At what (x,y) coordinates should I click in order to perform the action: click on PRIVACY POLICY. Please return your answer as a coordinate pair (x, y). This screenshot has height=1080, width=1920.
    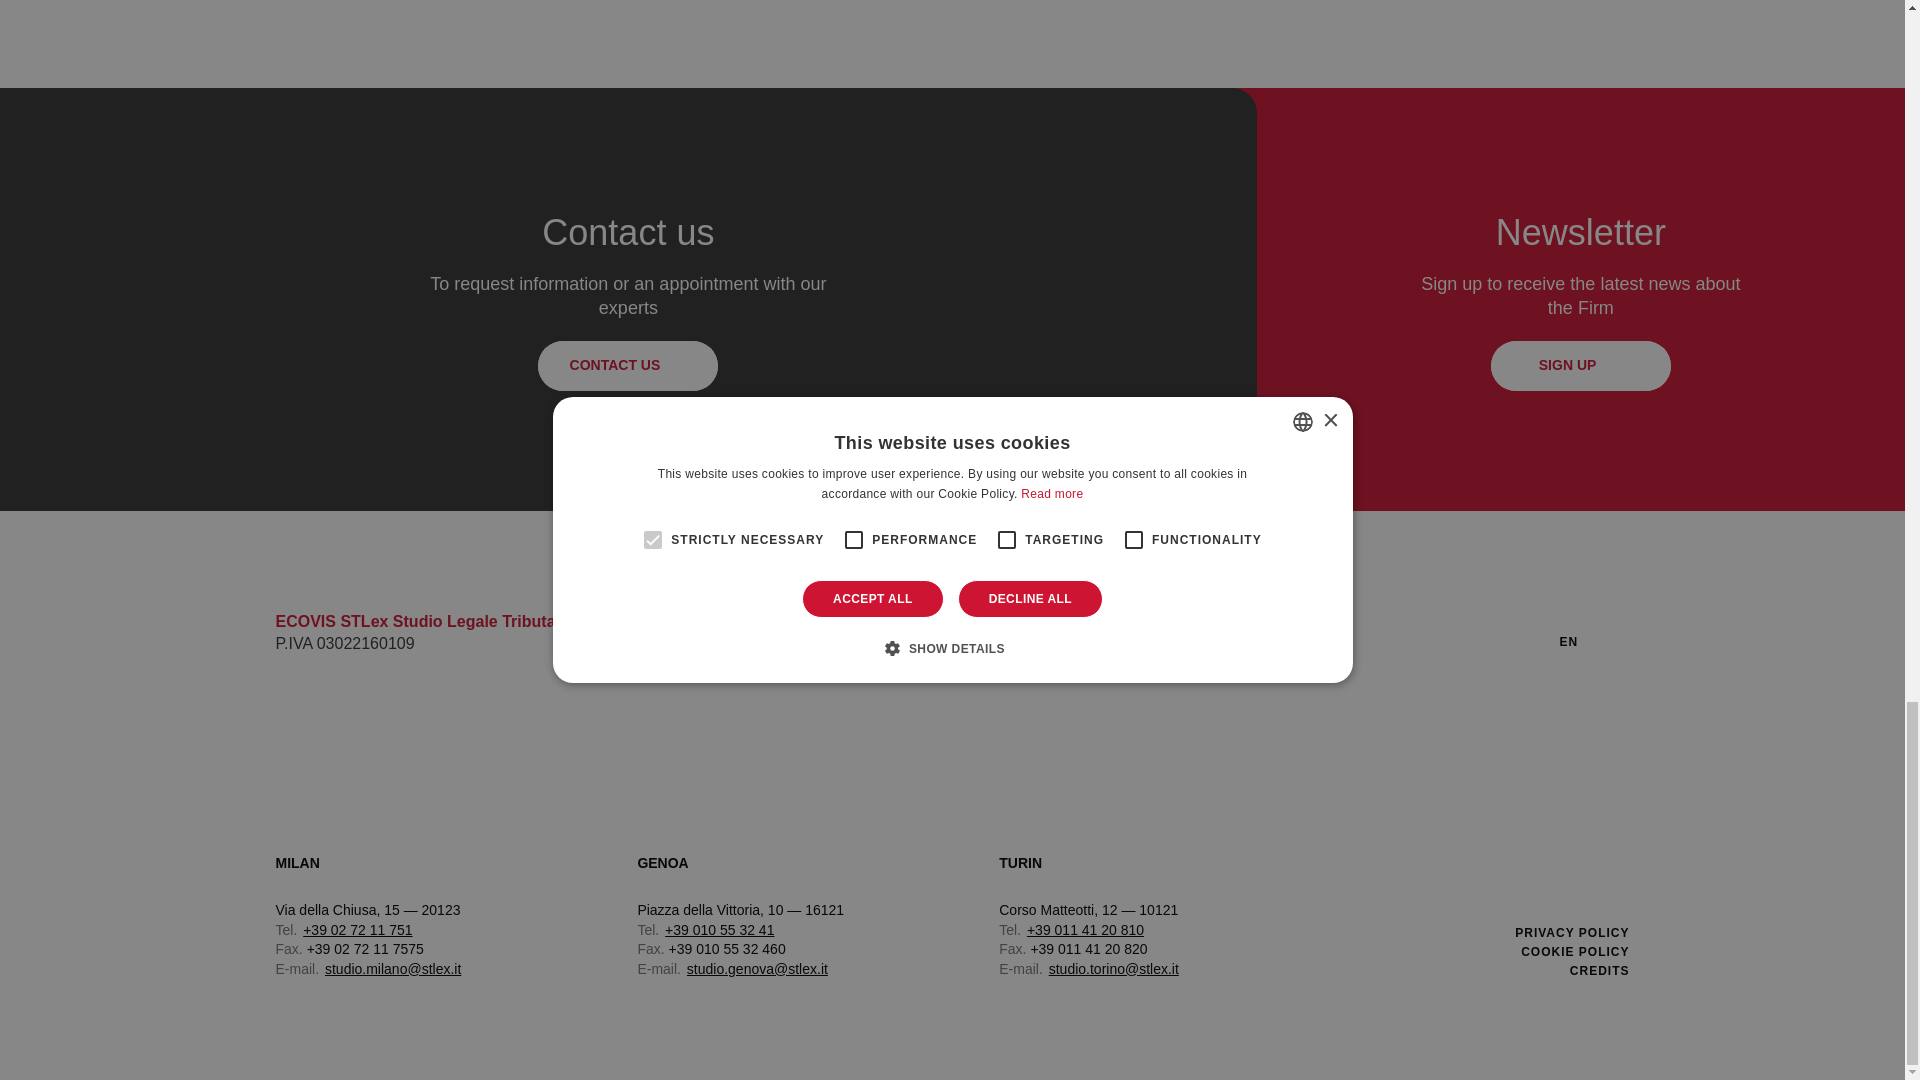
    Looking at the image, I should click on (1571, 932).